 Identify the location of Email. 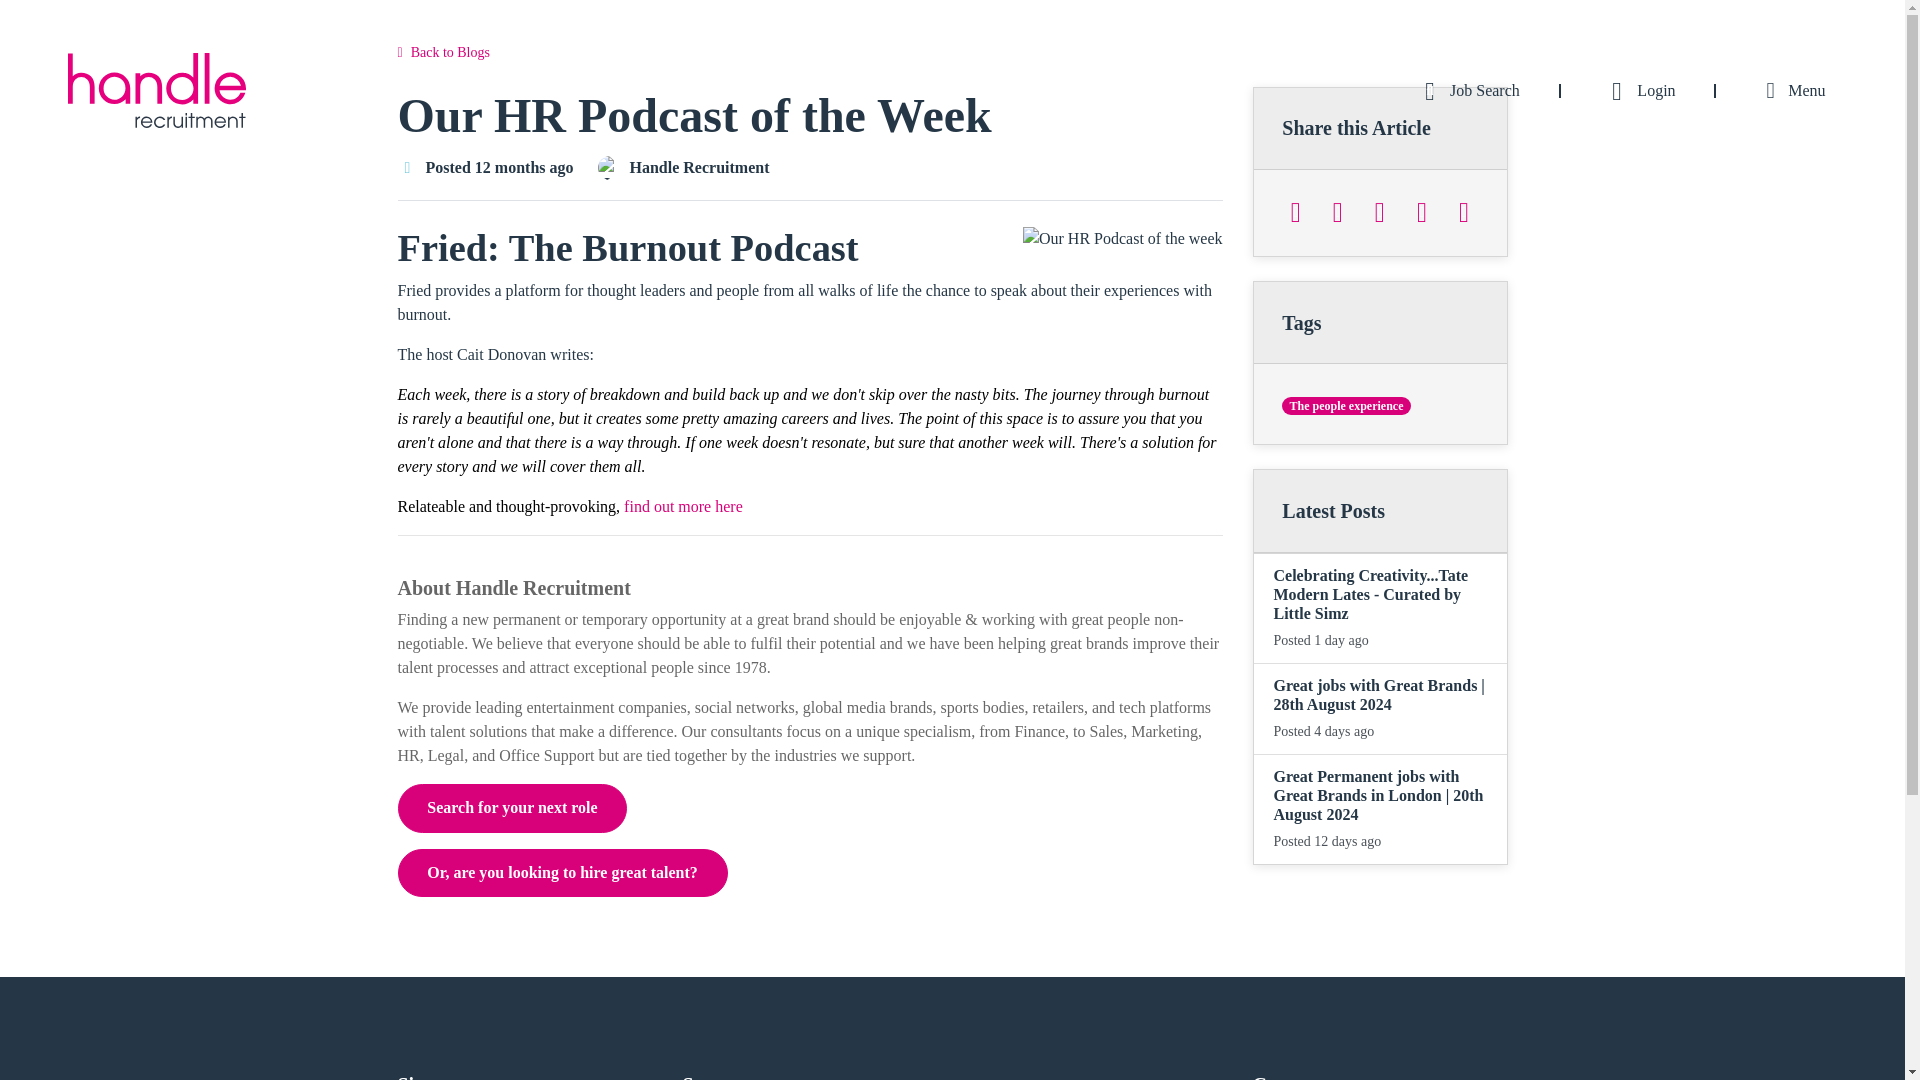
(1464, 212).